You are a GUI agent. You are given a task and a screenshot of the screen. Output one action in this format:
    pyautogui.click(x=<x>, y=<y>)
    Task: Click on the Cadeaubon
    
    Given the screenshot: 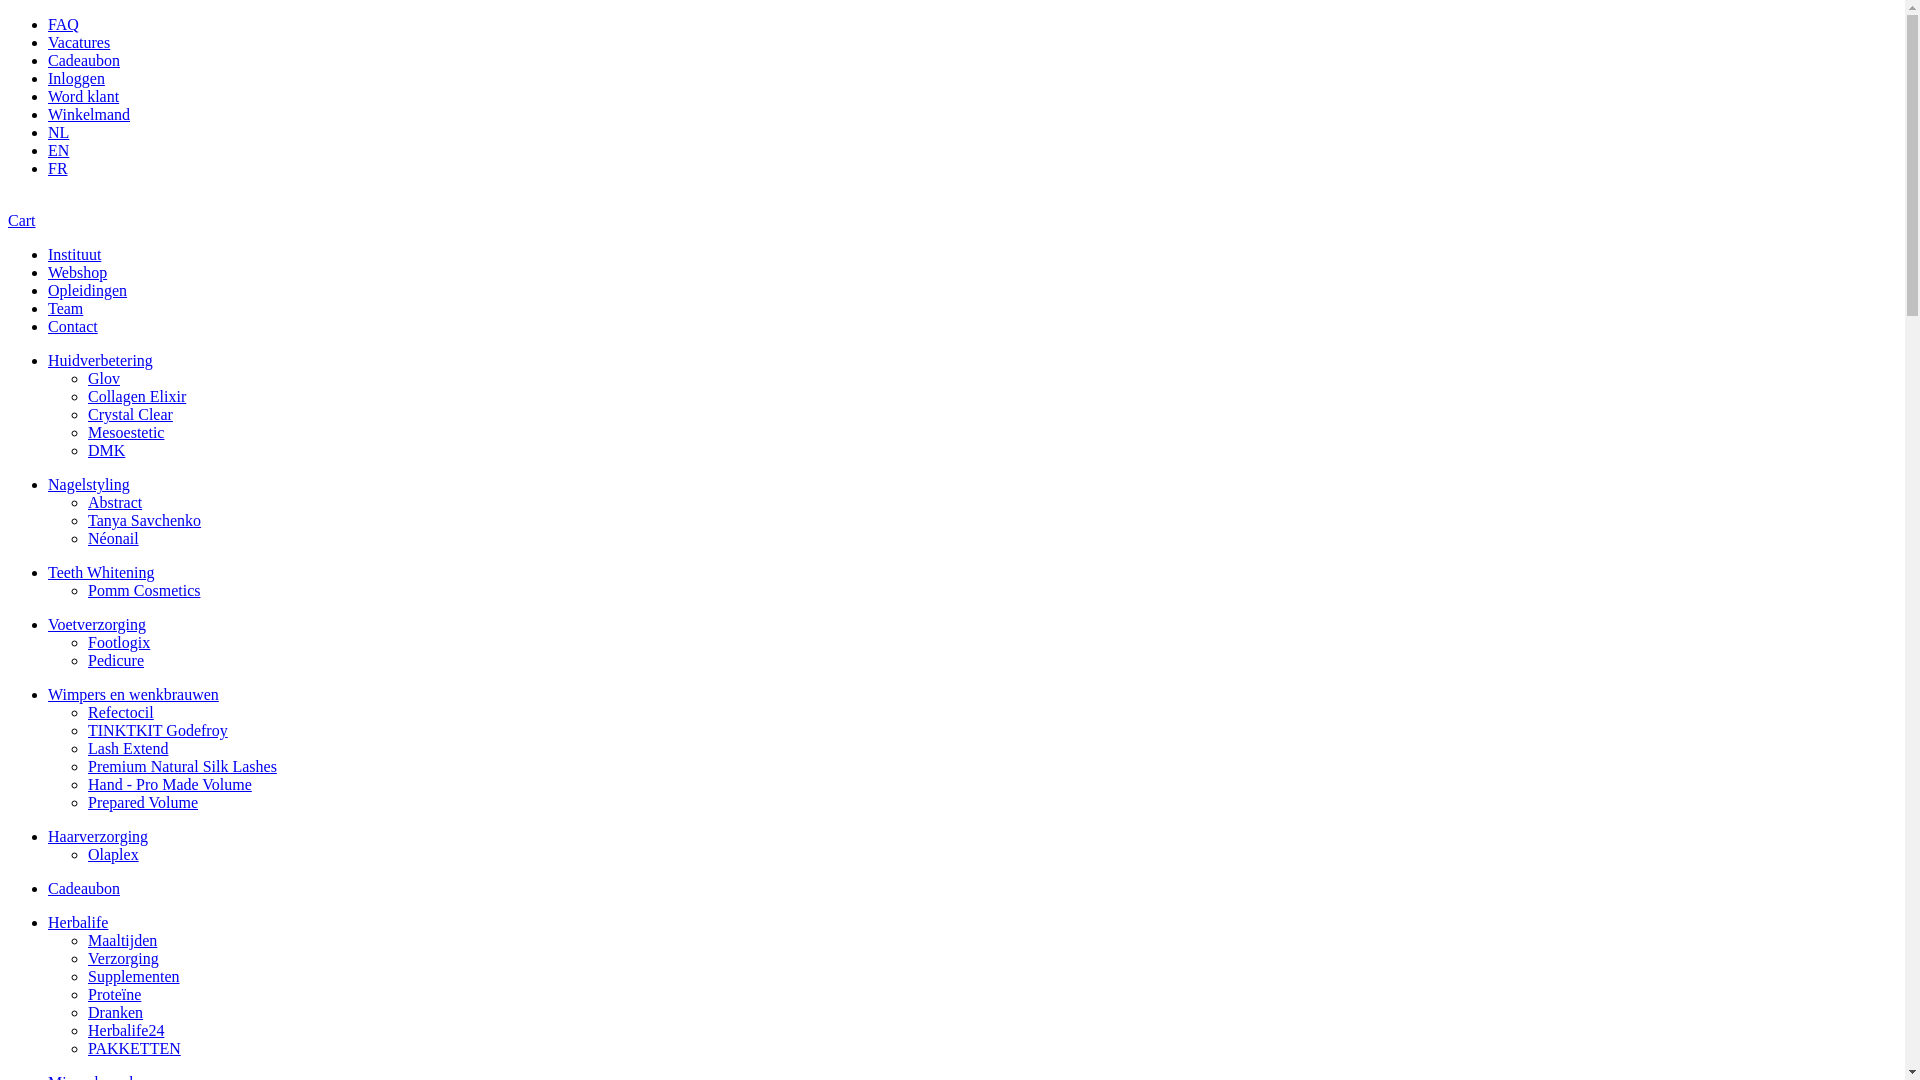 What is the action you would take?
    pyautogui.click(x=84, y=60)
    